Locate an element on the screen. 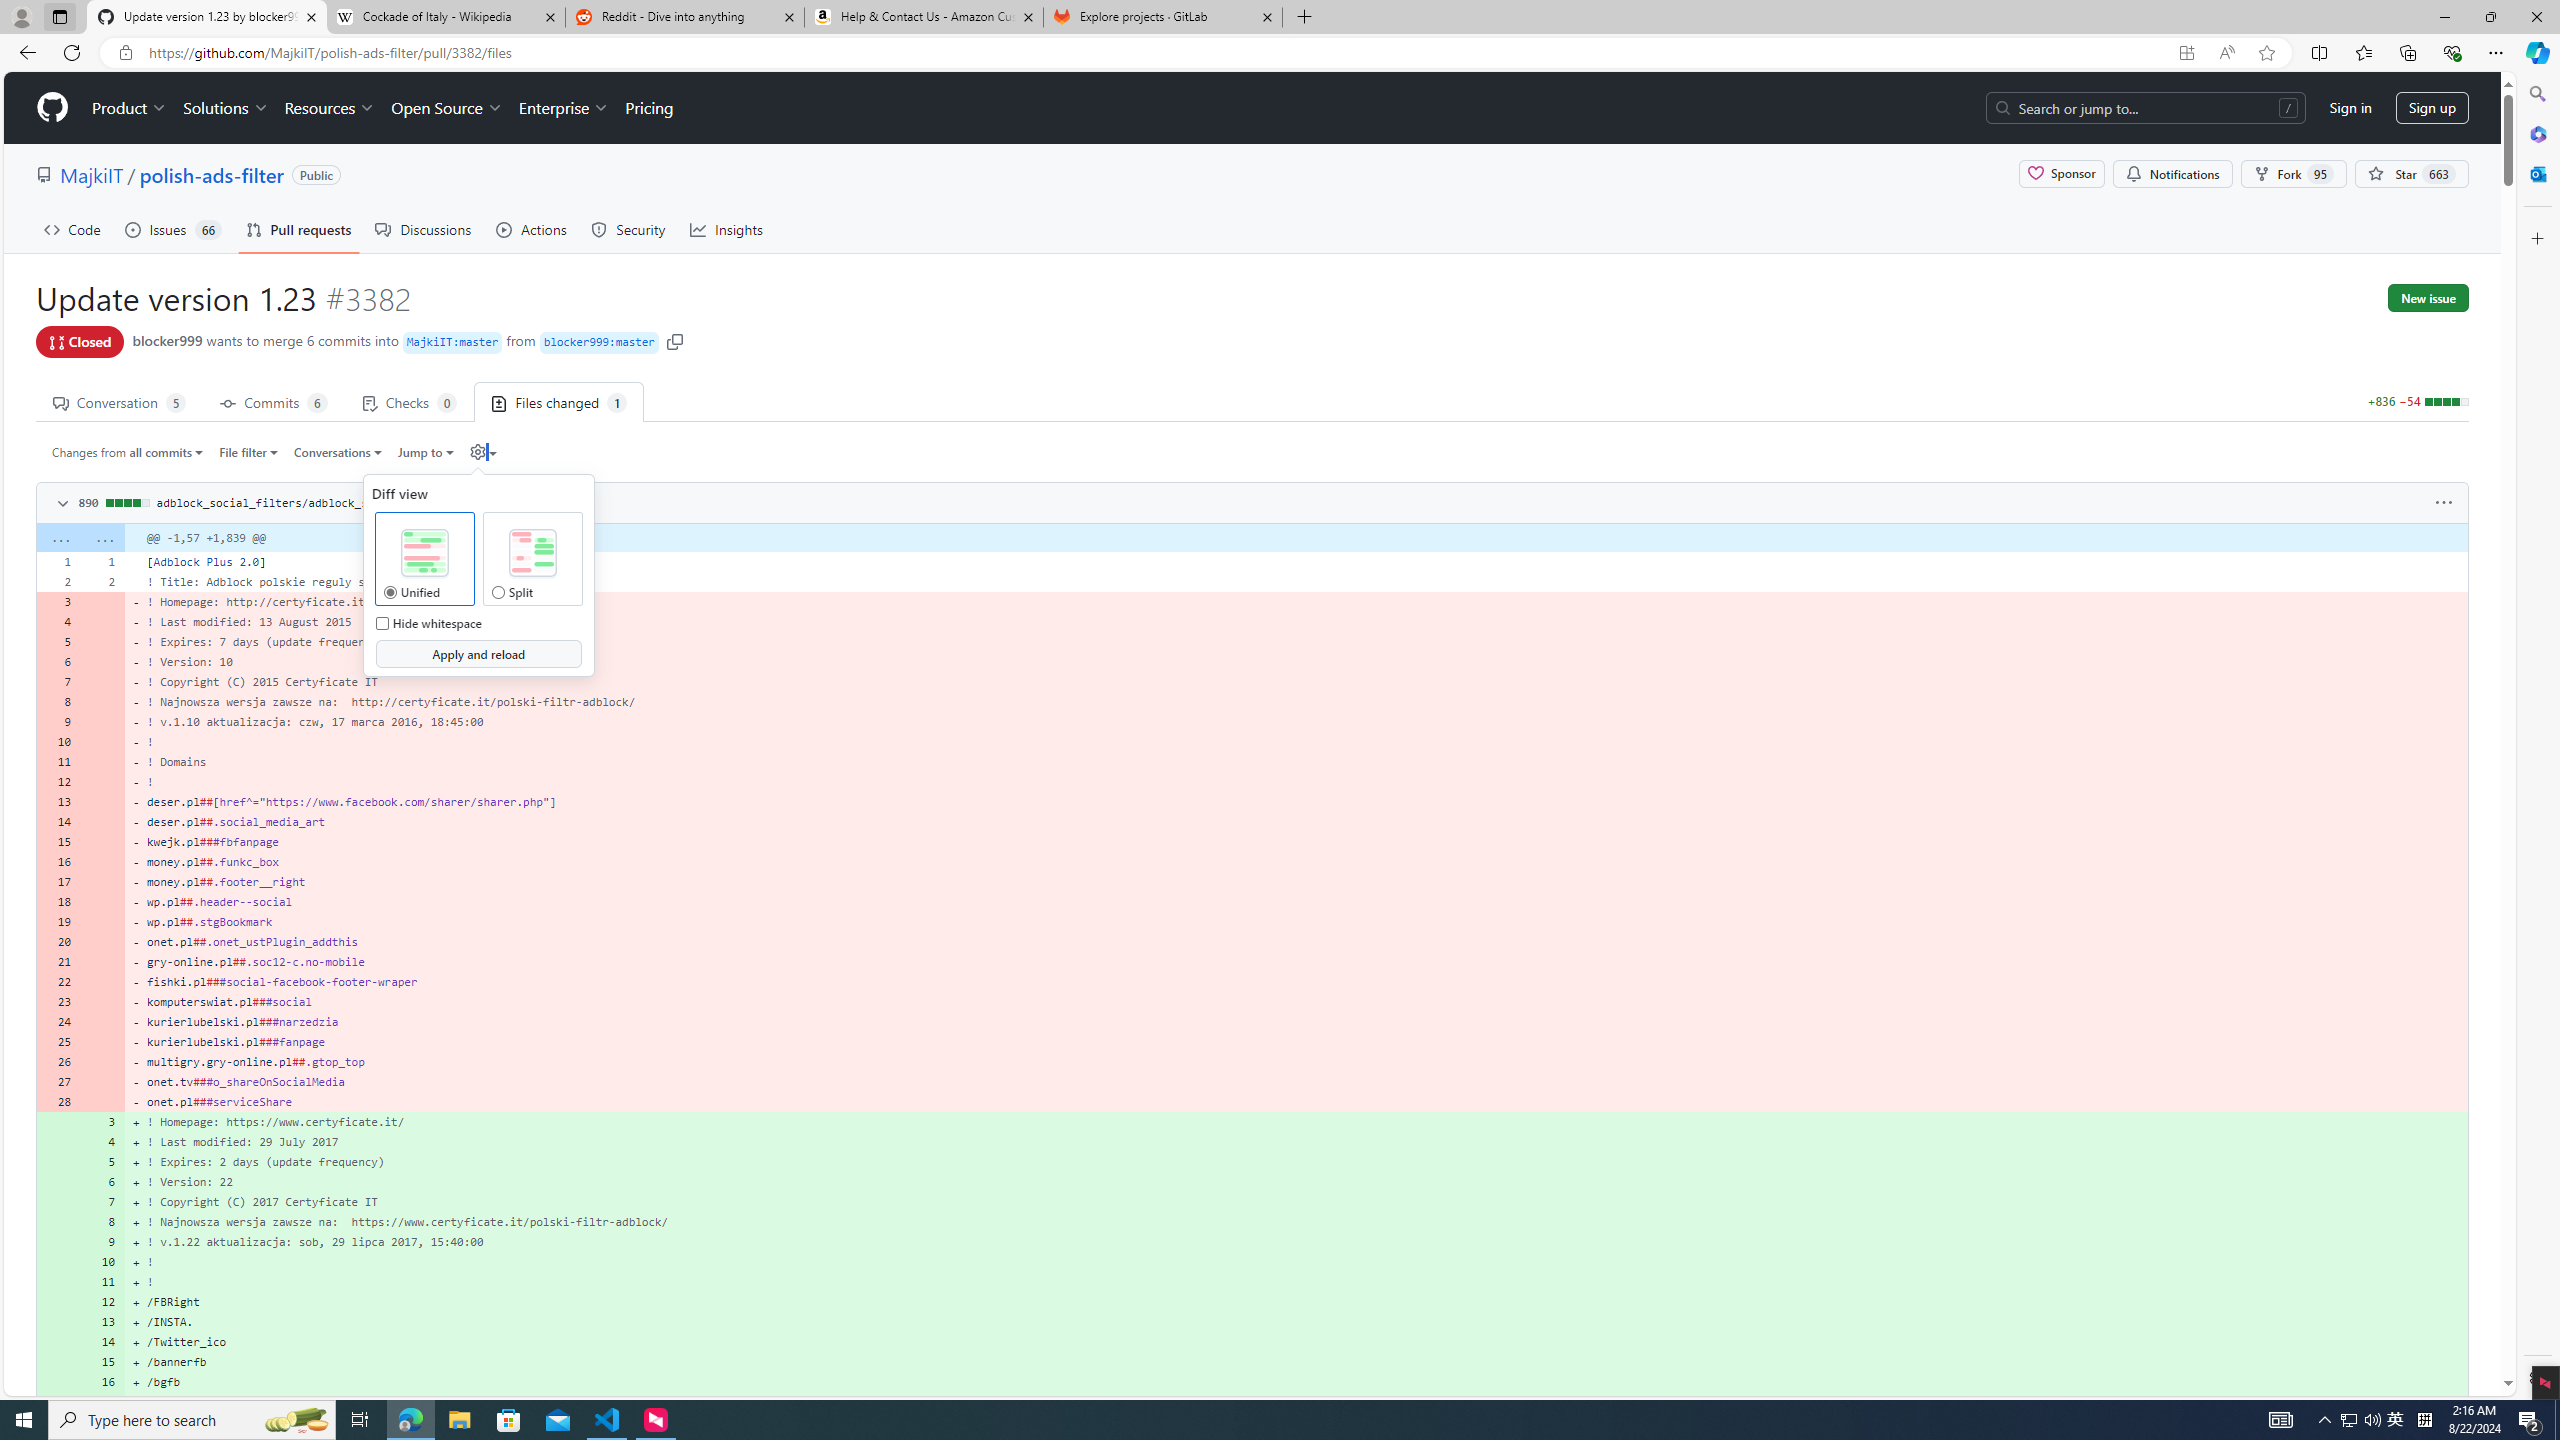 Image resolution: width=2560 pixels, height=1440 pixels. 24 is located at coordinates (58, 1022).